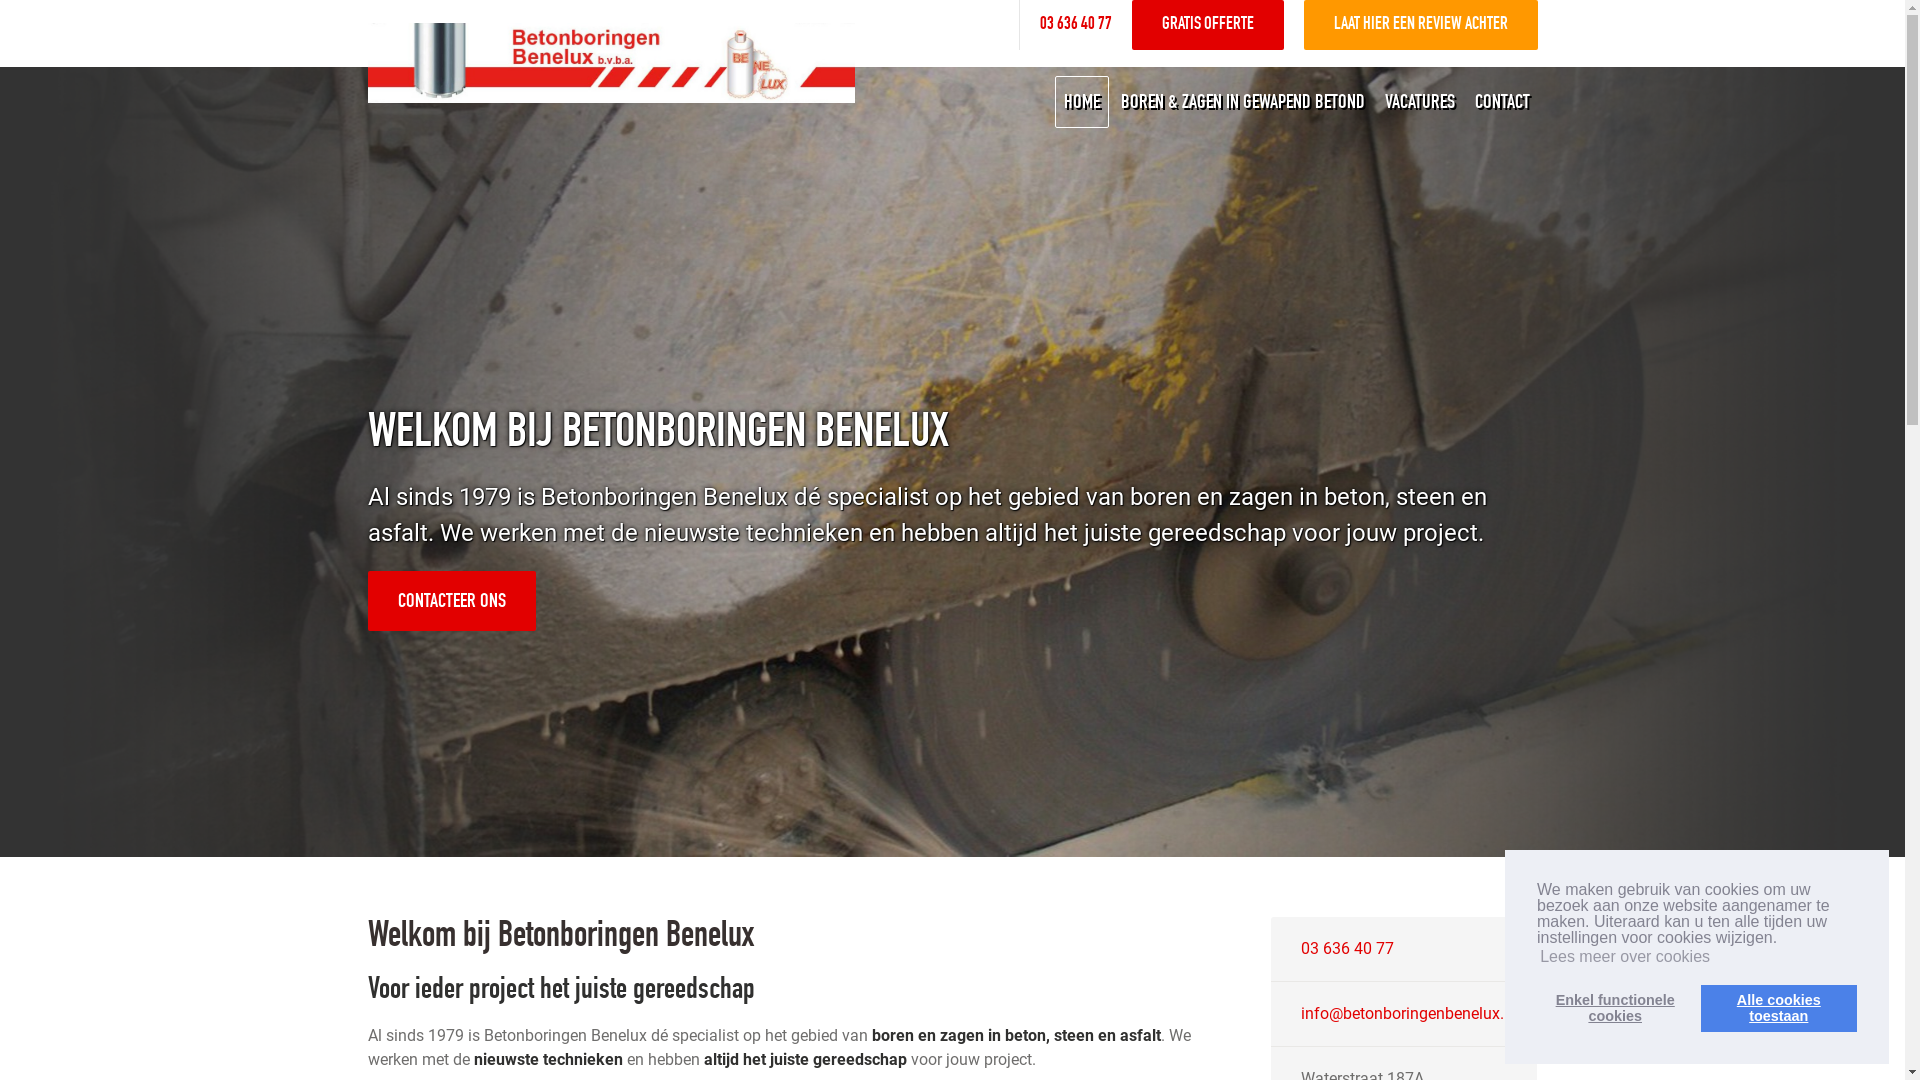 The width and height of the screenshot is (1920, 1080). Describe the element at coordinates (452, 601) in the screenshot. I see `CONTACTEER ONS` at that location.